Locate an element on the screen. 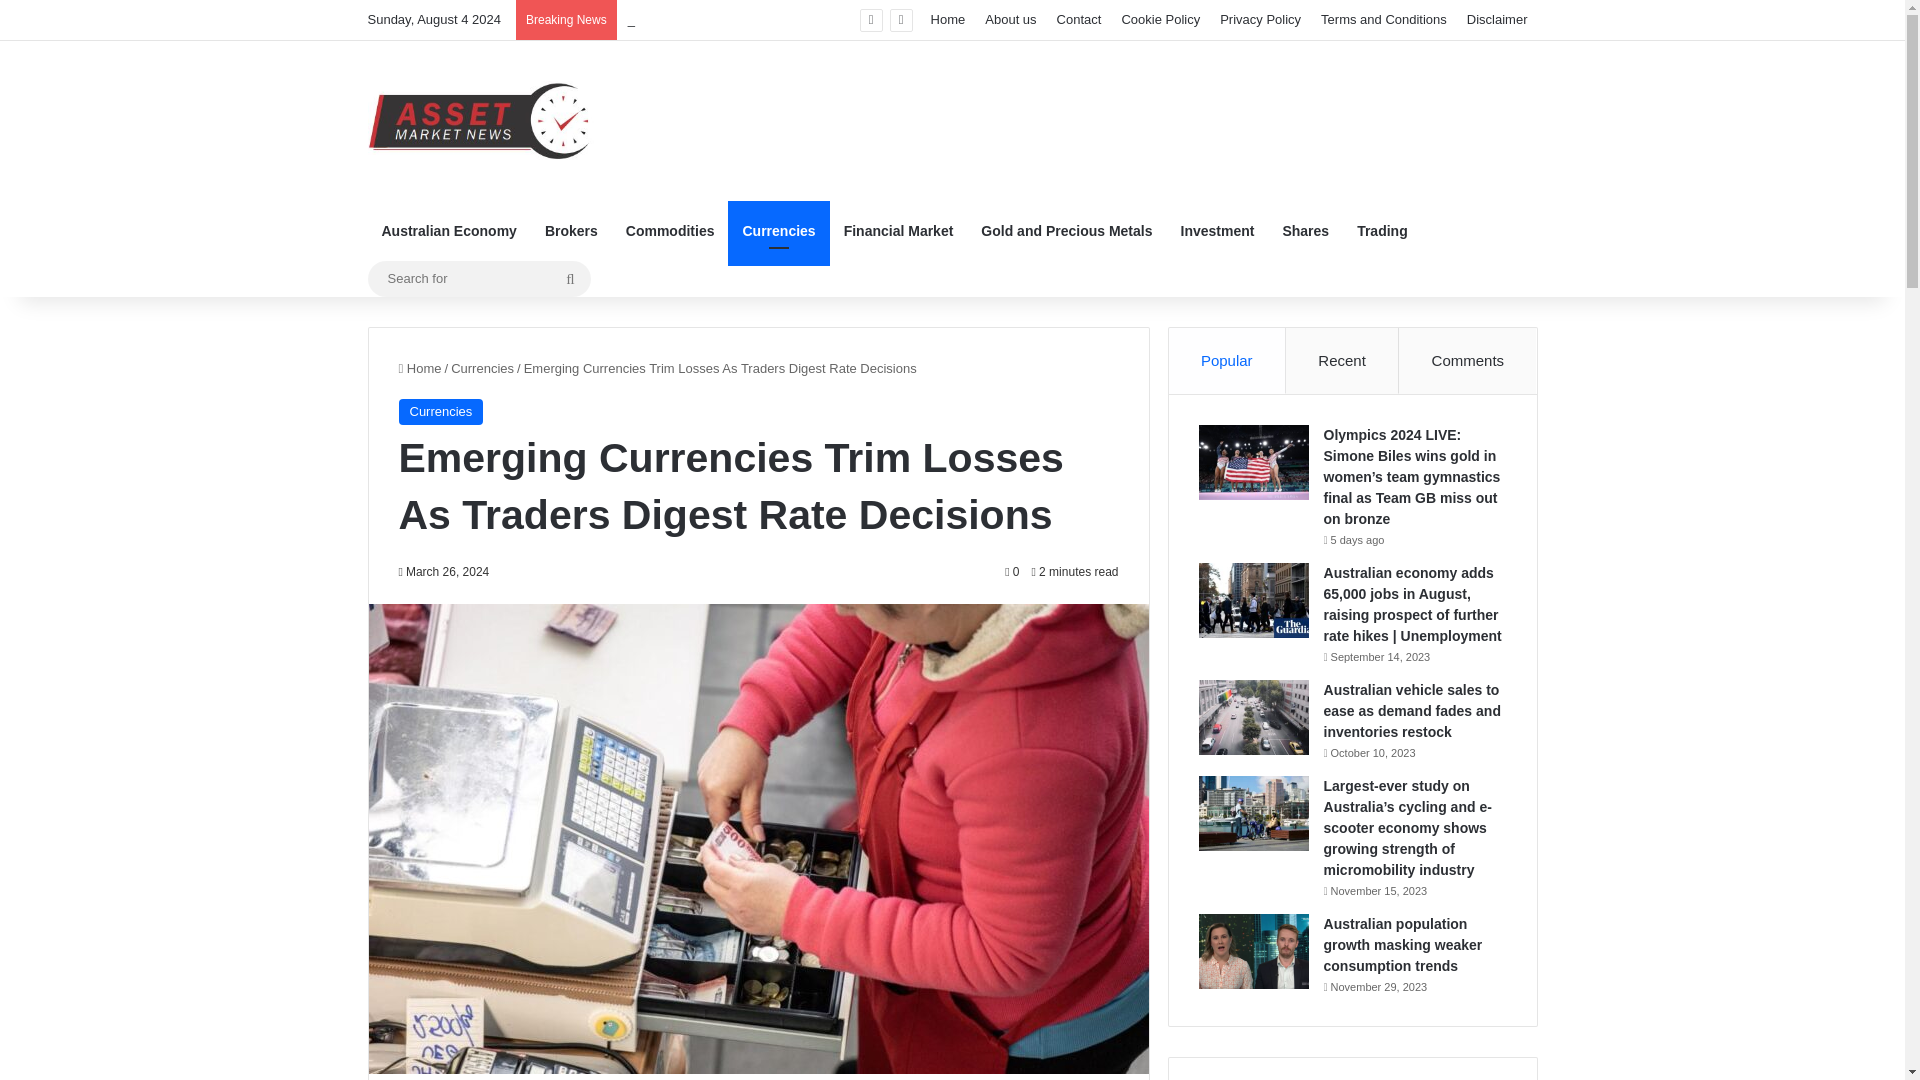 The width and height of the screenshot is (1920, 1080). Cookie Policy is located at coordinates (1160, 20).